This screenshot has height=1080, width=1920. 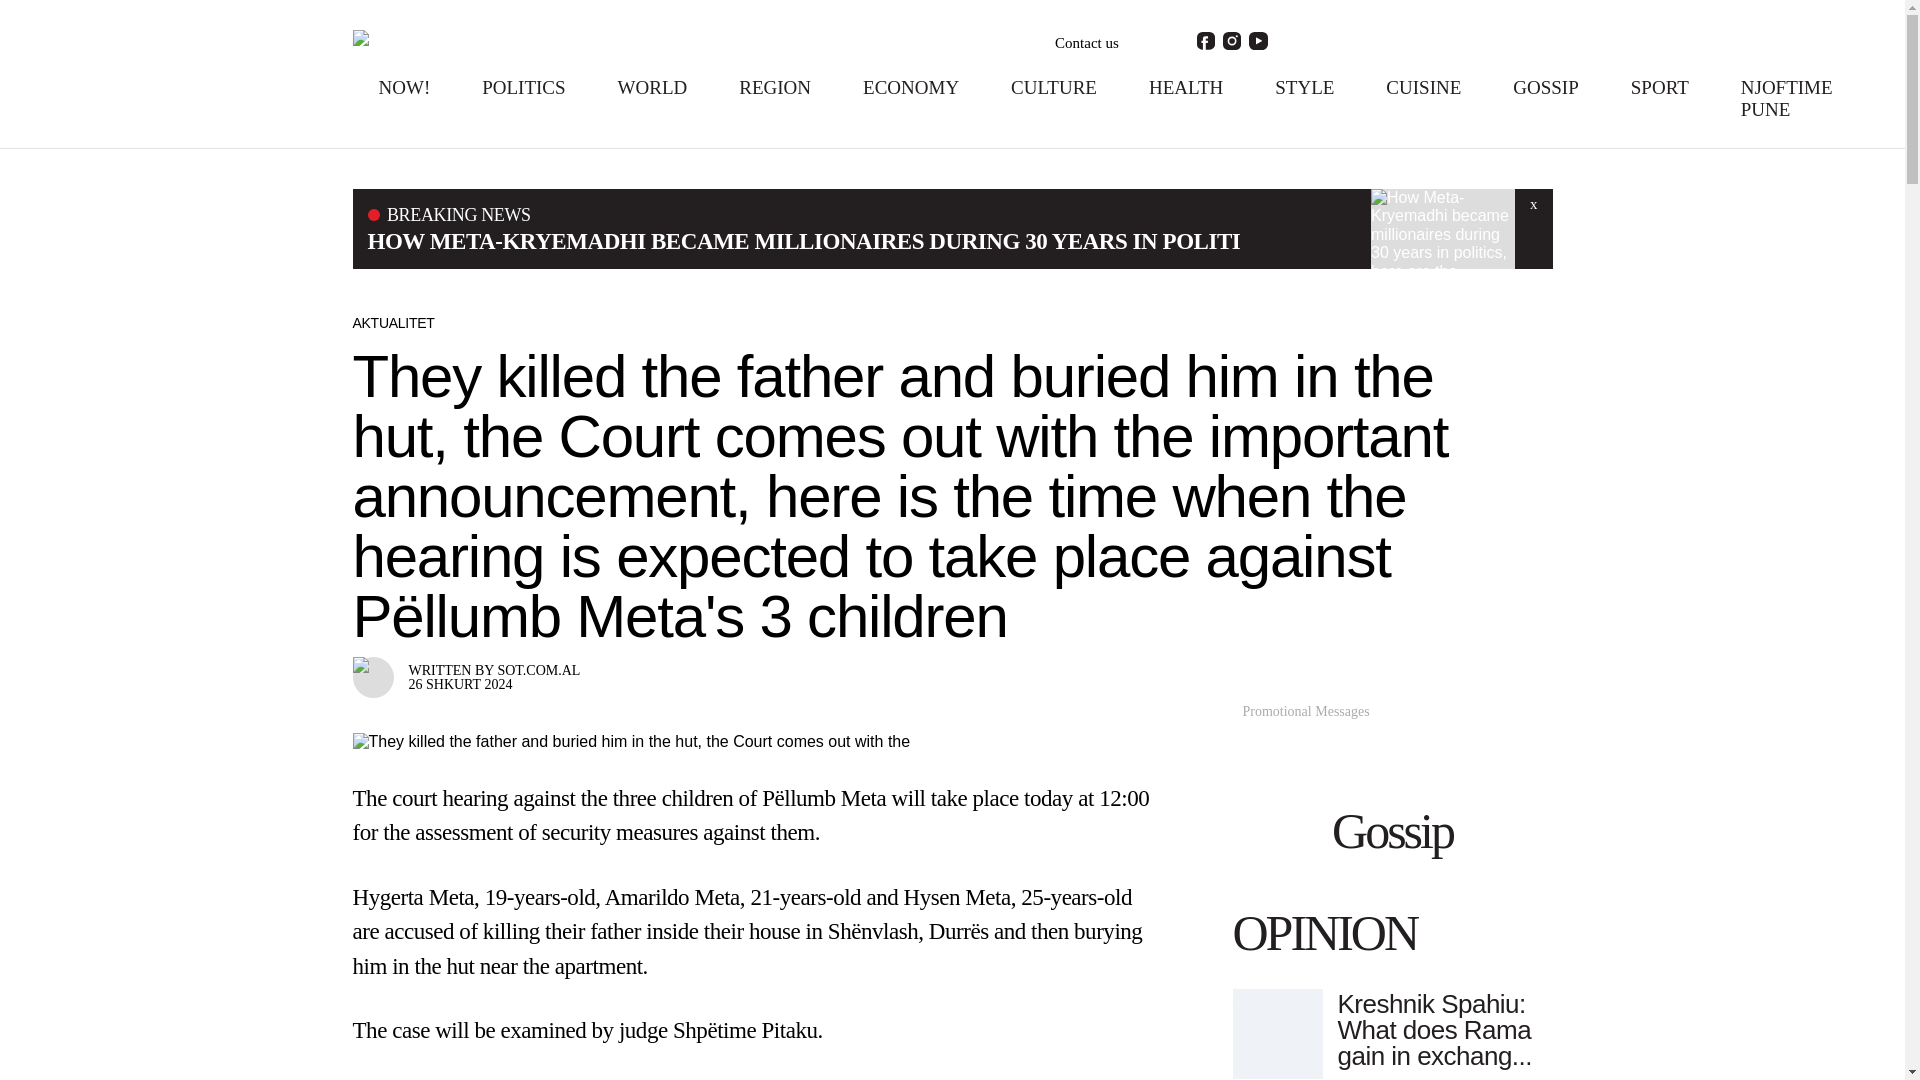 What do you see at coordinates (1660, 87) in the screenshot?
I see `SPORT` at bounding box center [1660, 87].